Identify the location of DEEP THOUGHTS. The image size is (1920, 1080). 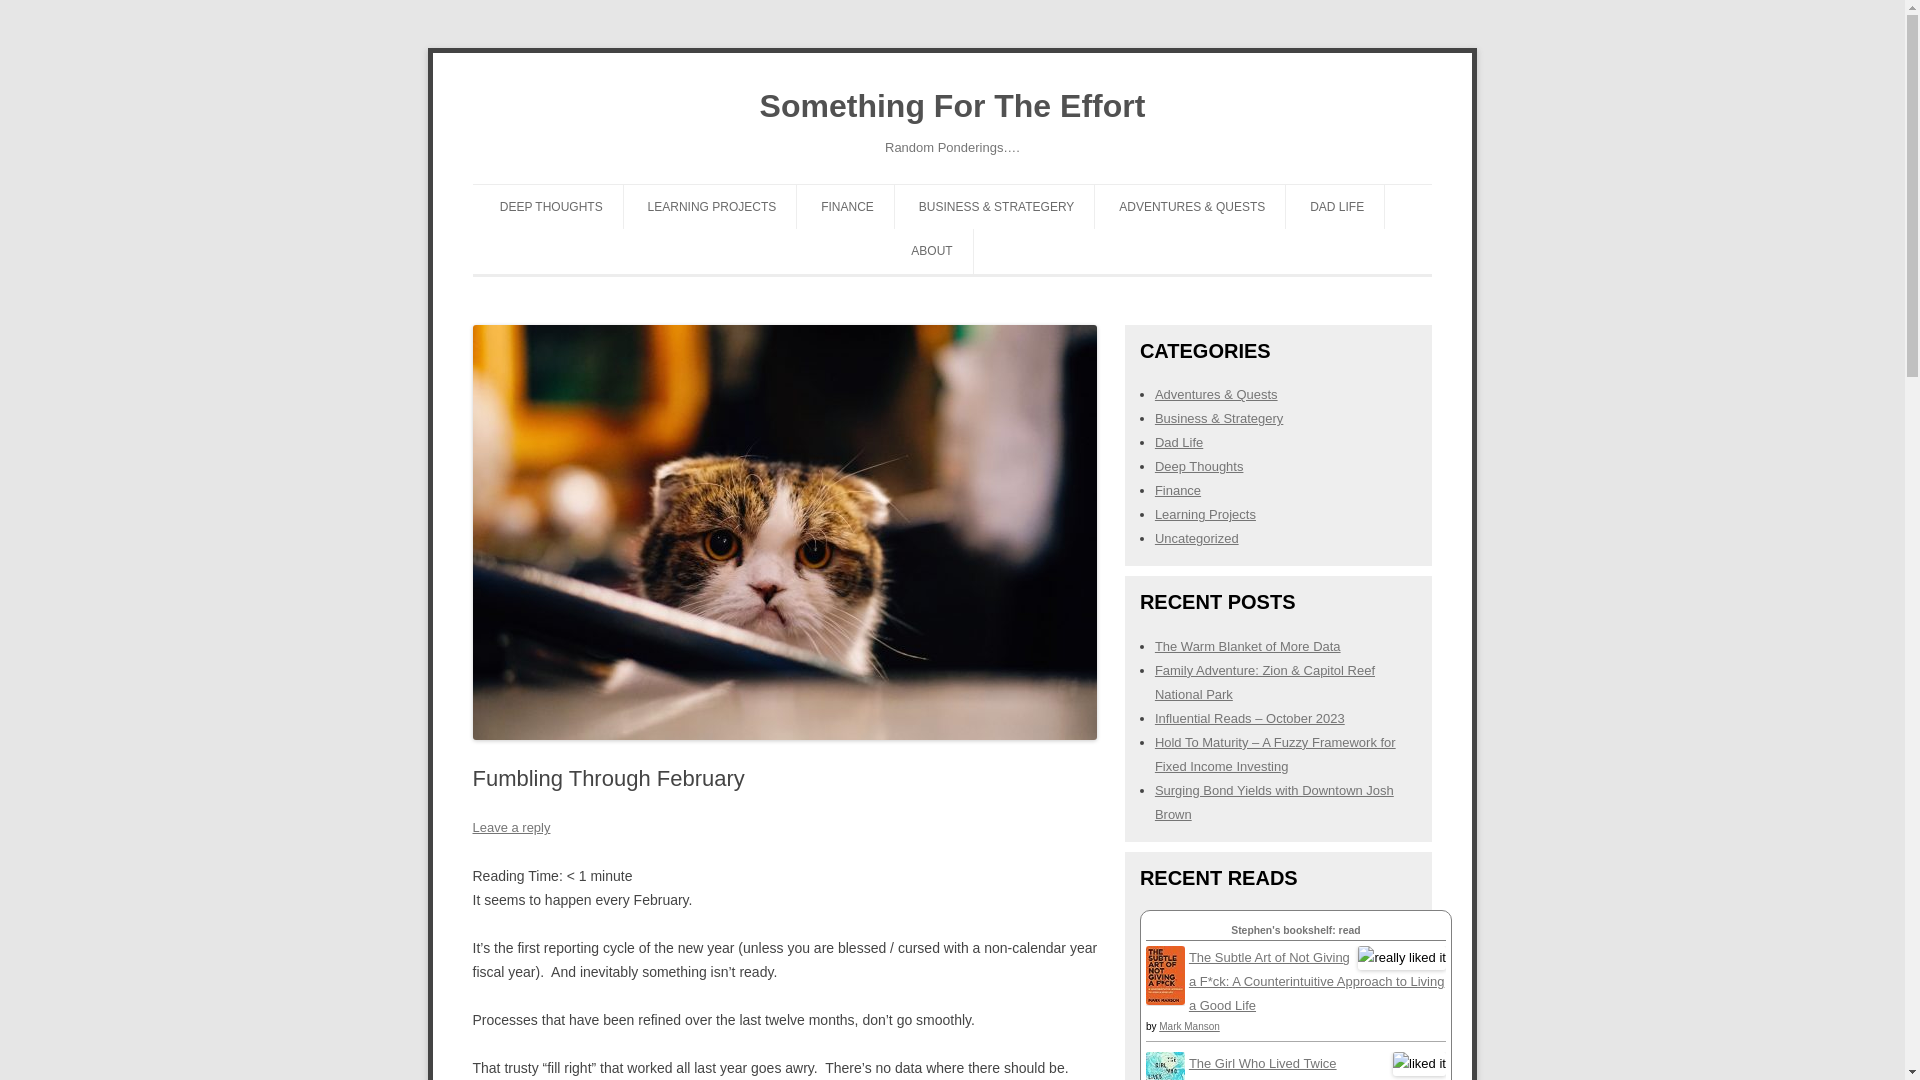
(550, 206).